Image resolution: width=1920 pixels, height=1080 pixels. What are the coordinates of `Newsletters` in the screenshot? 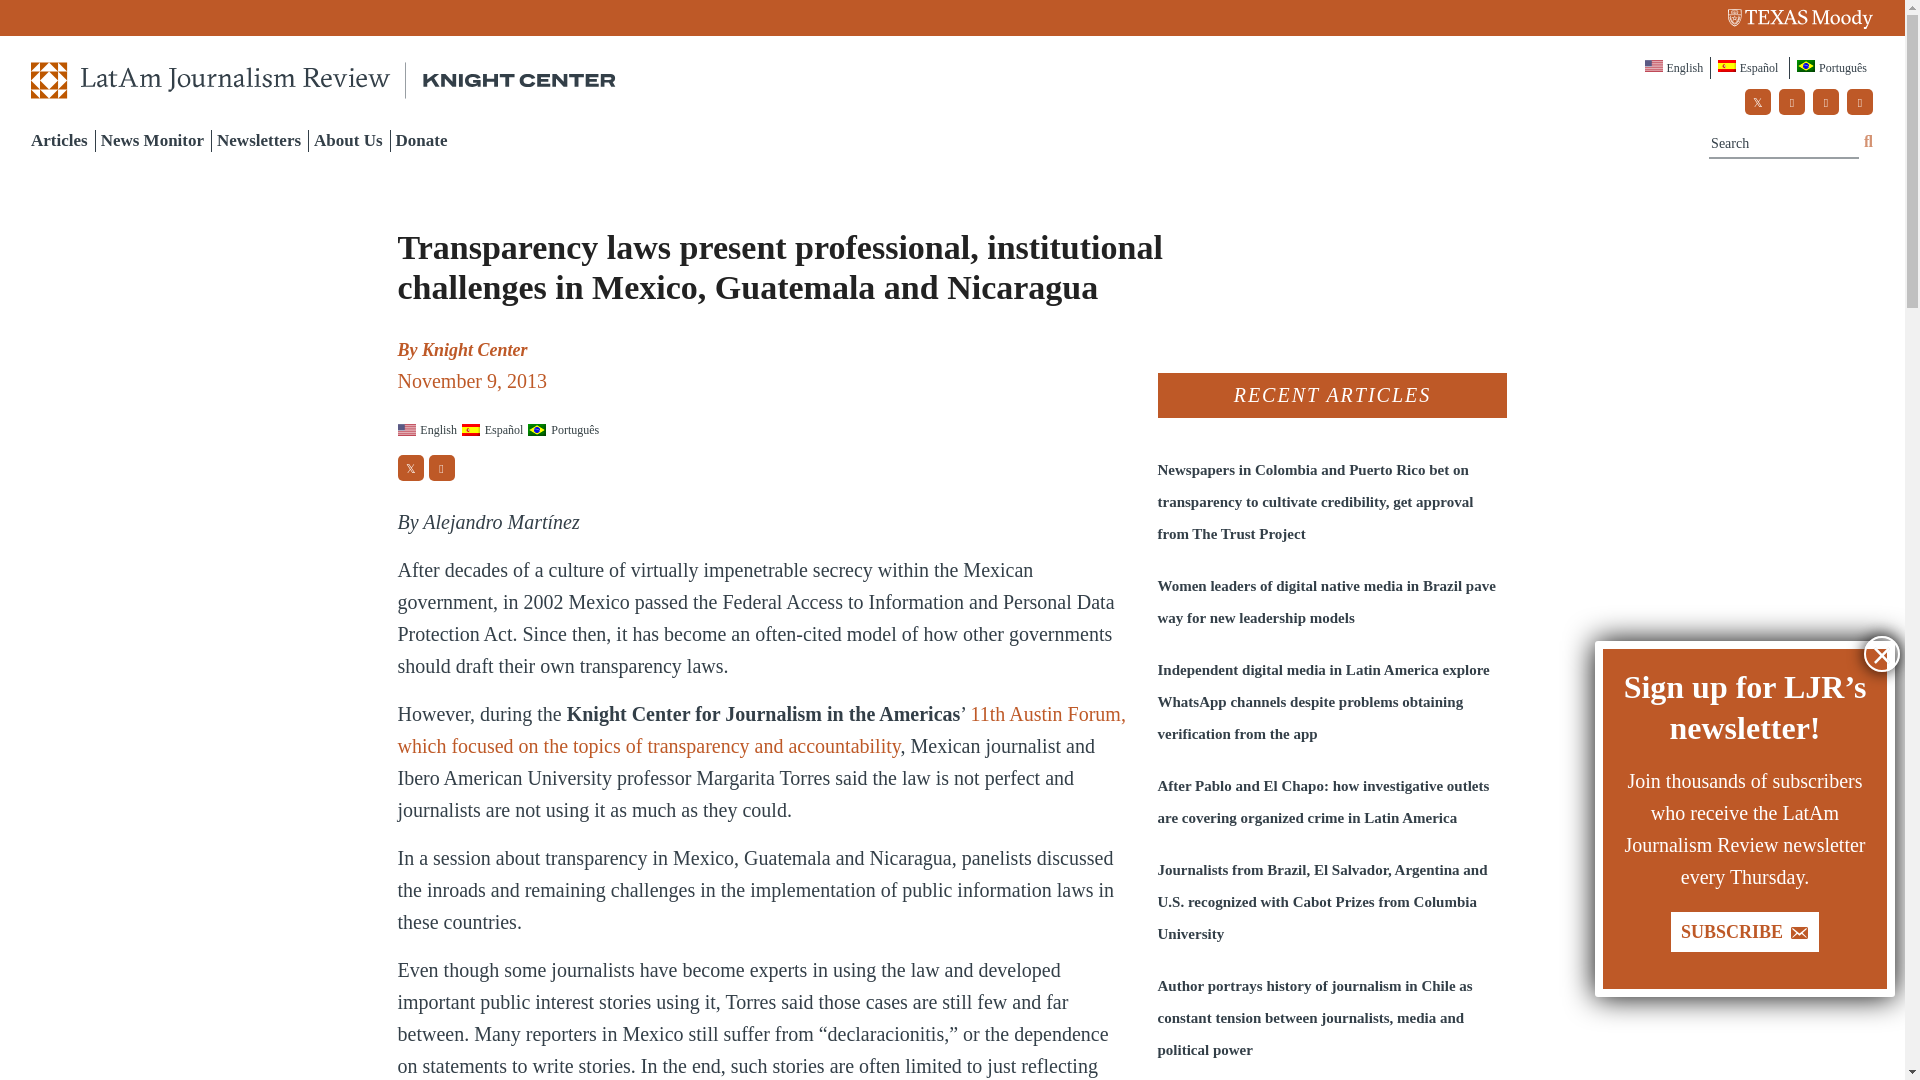 It's located at (258, 140).